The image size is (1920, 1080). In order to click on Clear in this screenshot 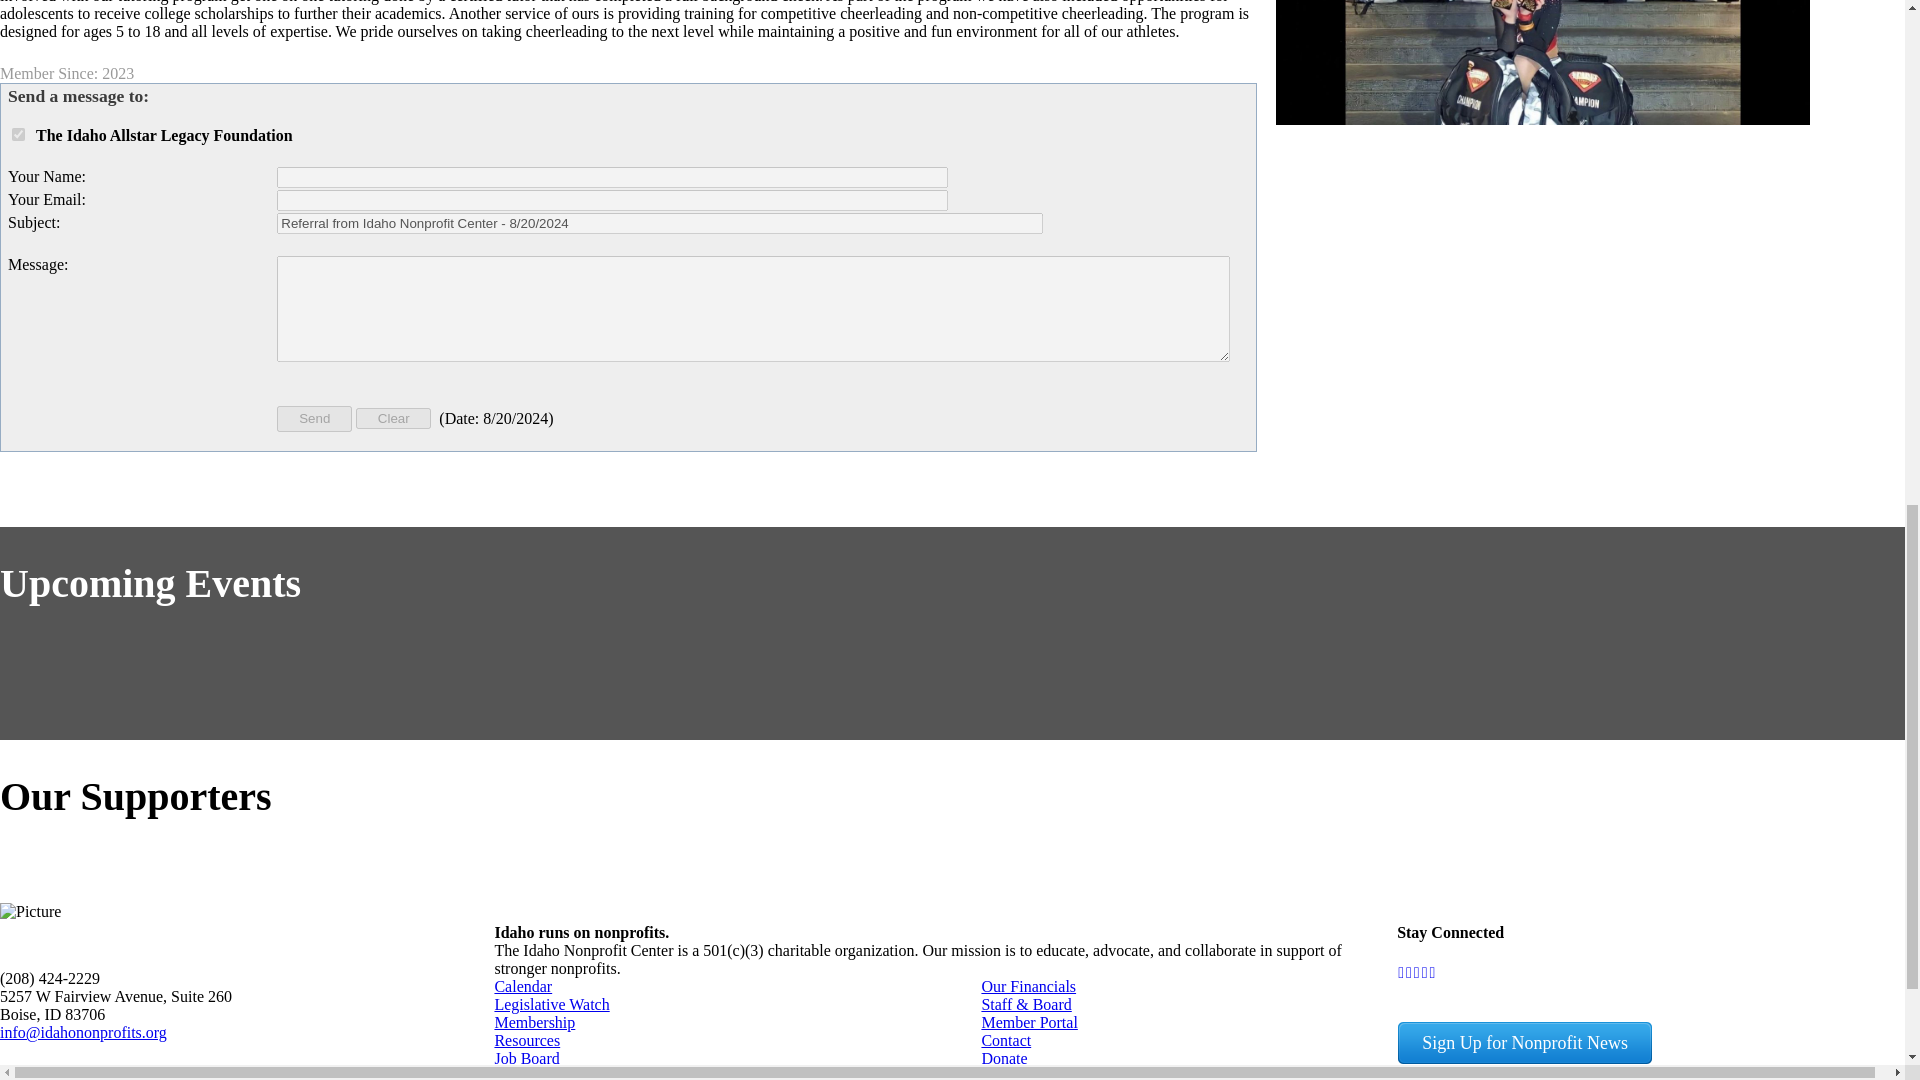, I will do `click(392, 418)`.